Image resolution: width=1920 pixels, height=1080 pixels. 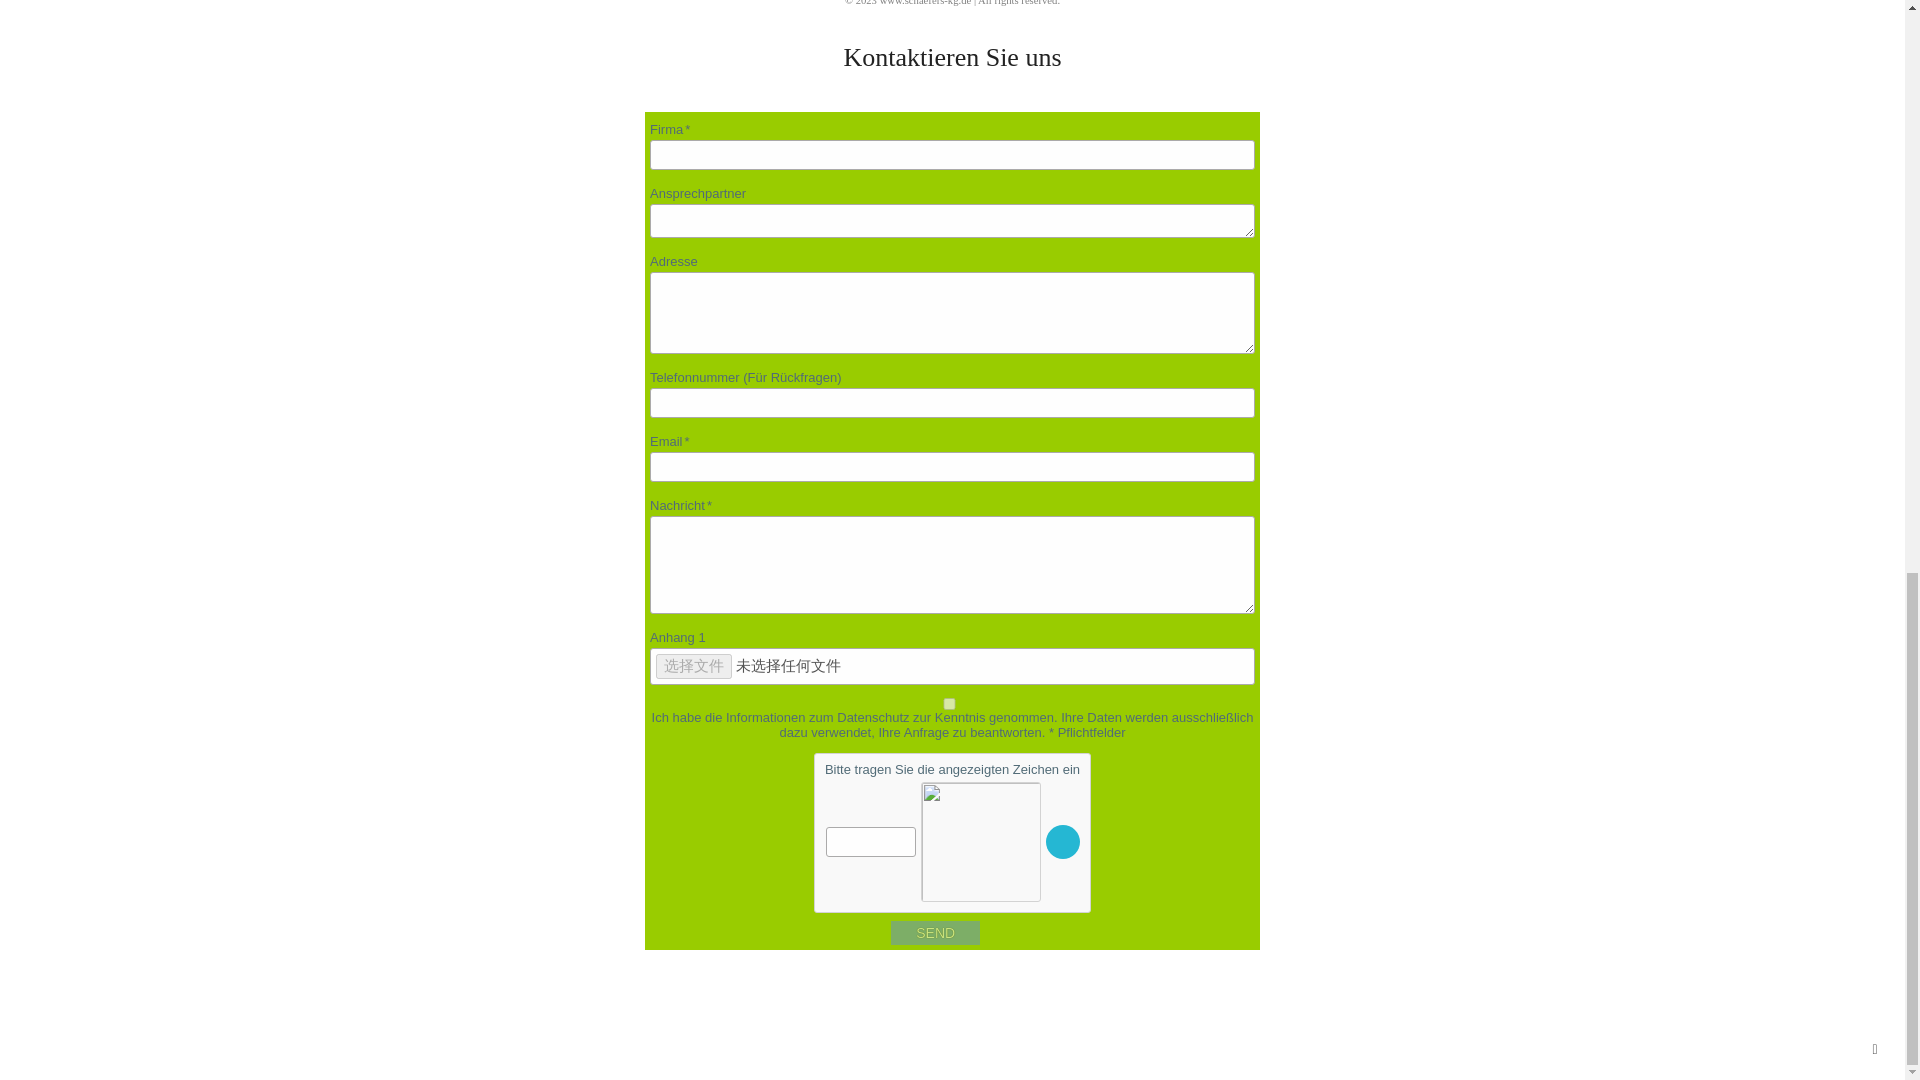 What do you see at coordinates (1062, 842) in the screenshot?
I see `Click to try a different image` at bounding box center [1062, 842].